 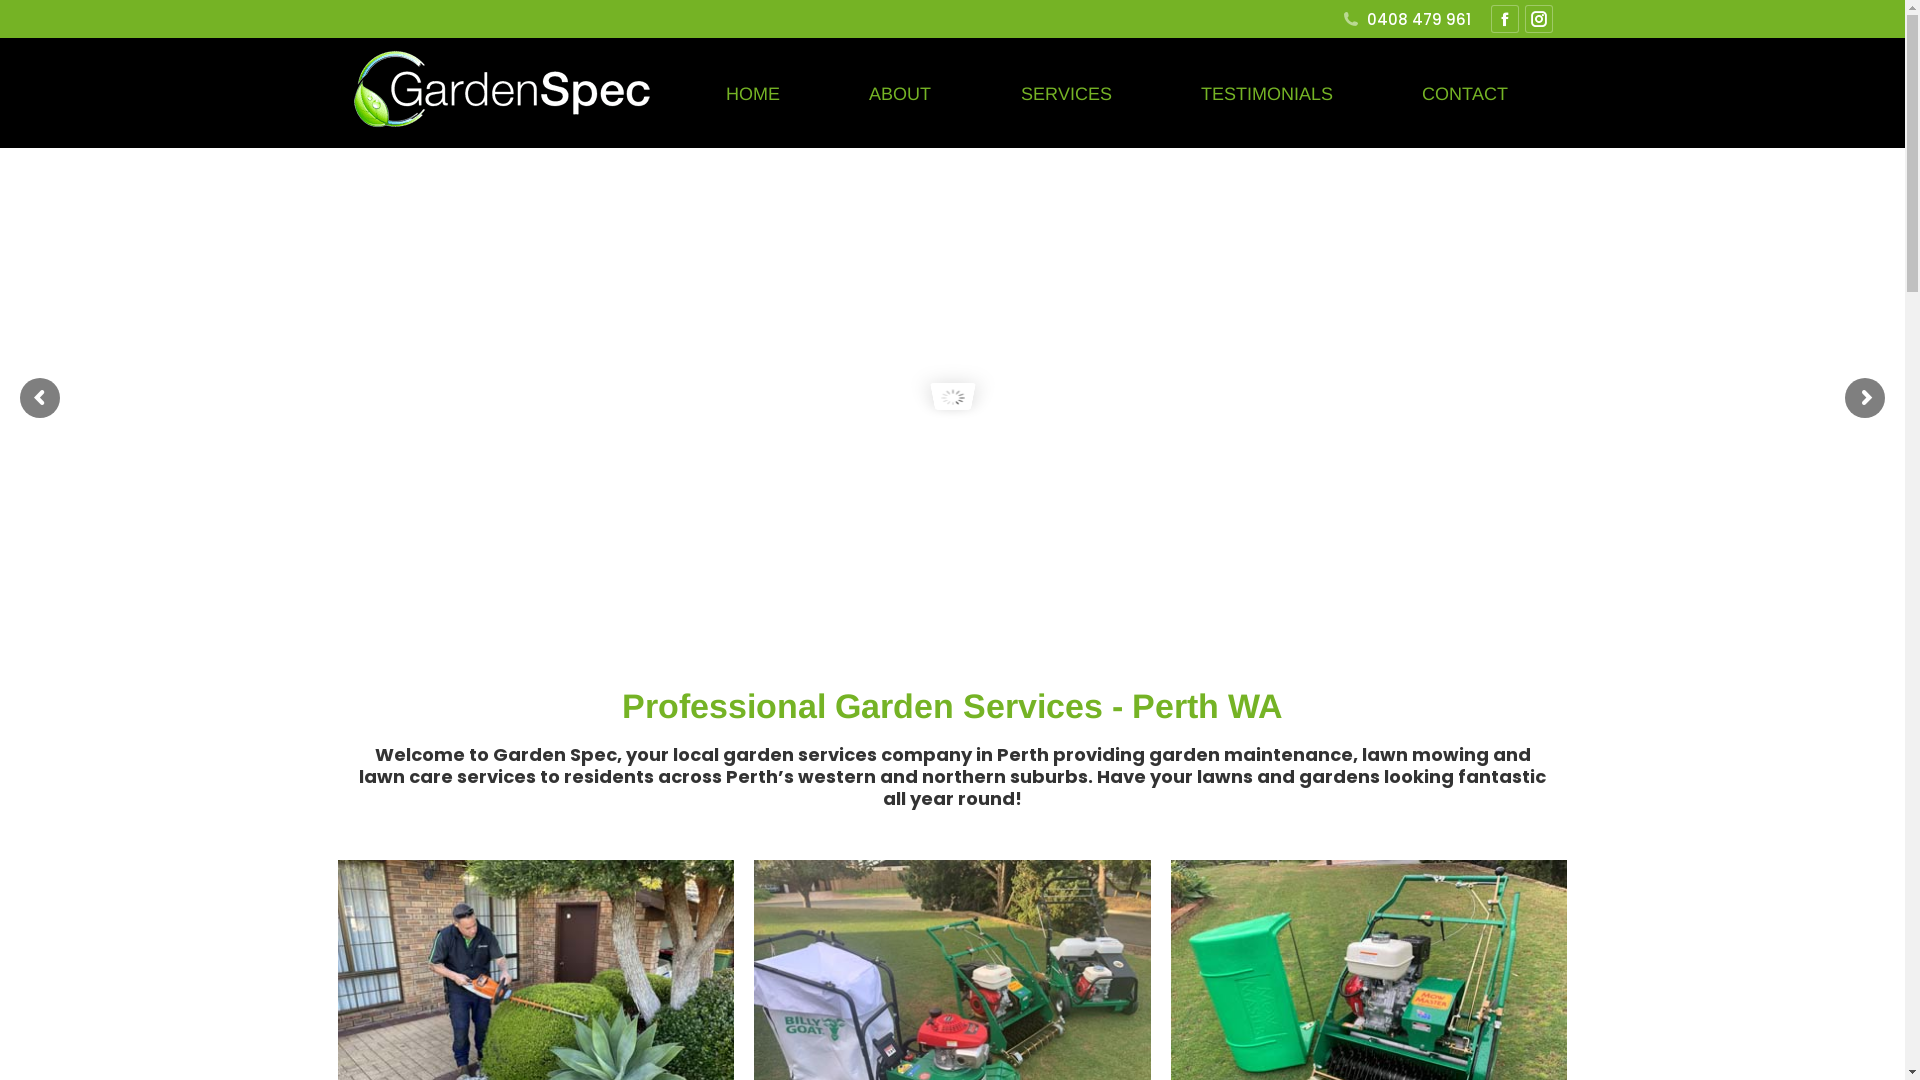 I want to click on ABOUT, so click(x=900, y=92).